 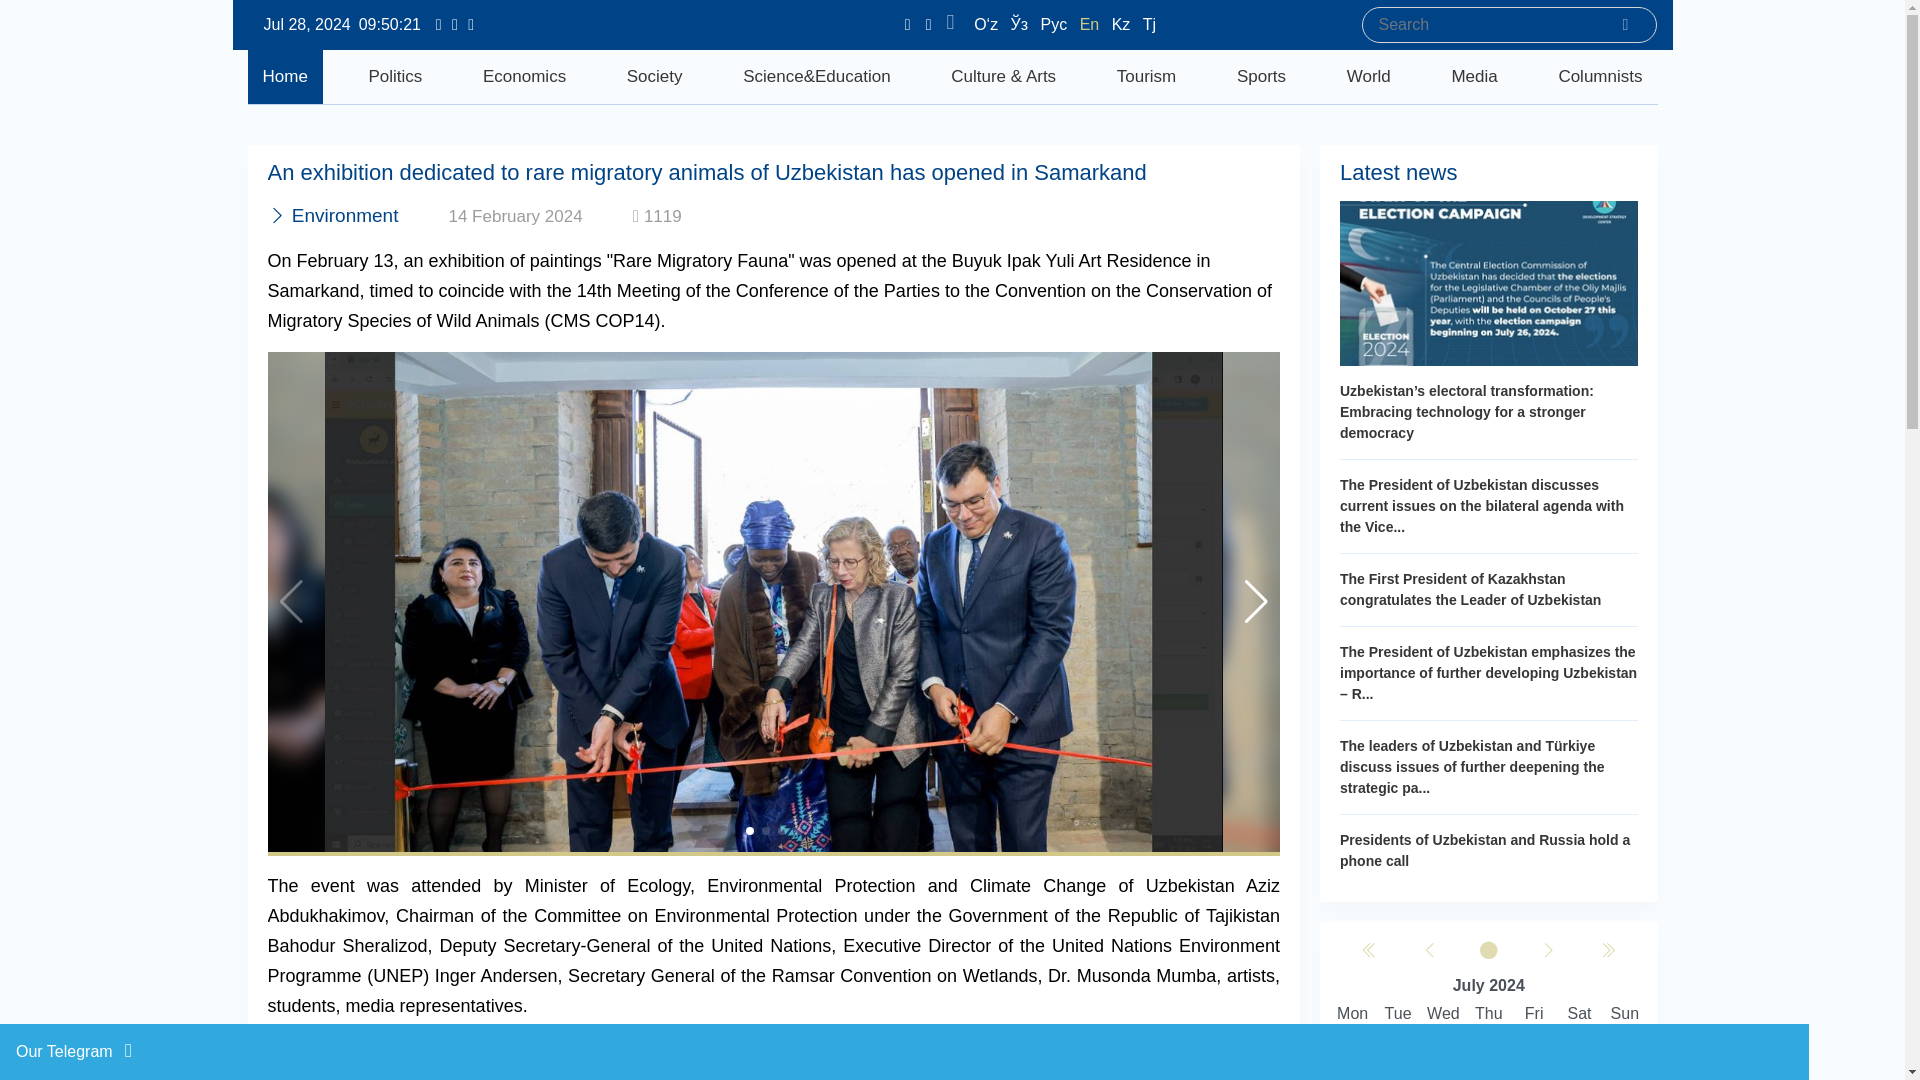 What do you see at coordinates (1370, 951) in the screenshot?
I see `Previous year` at bounding box center [1370, 951].